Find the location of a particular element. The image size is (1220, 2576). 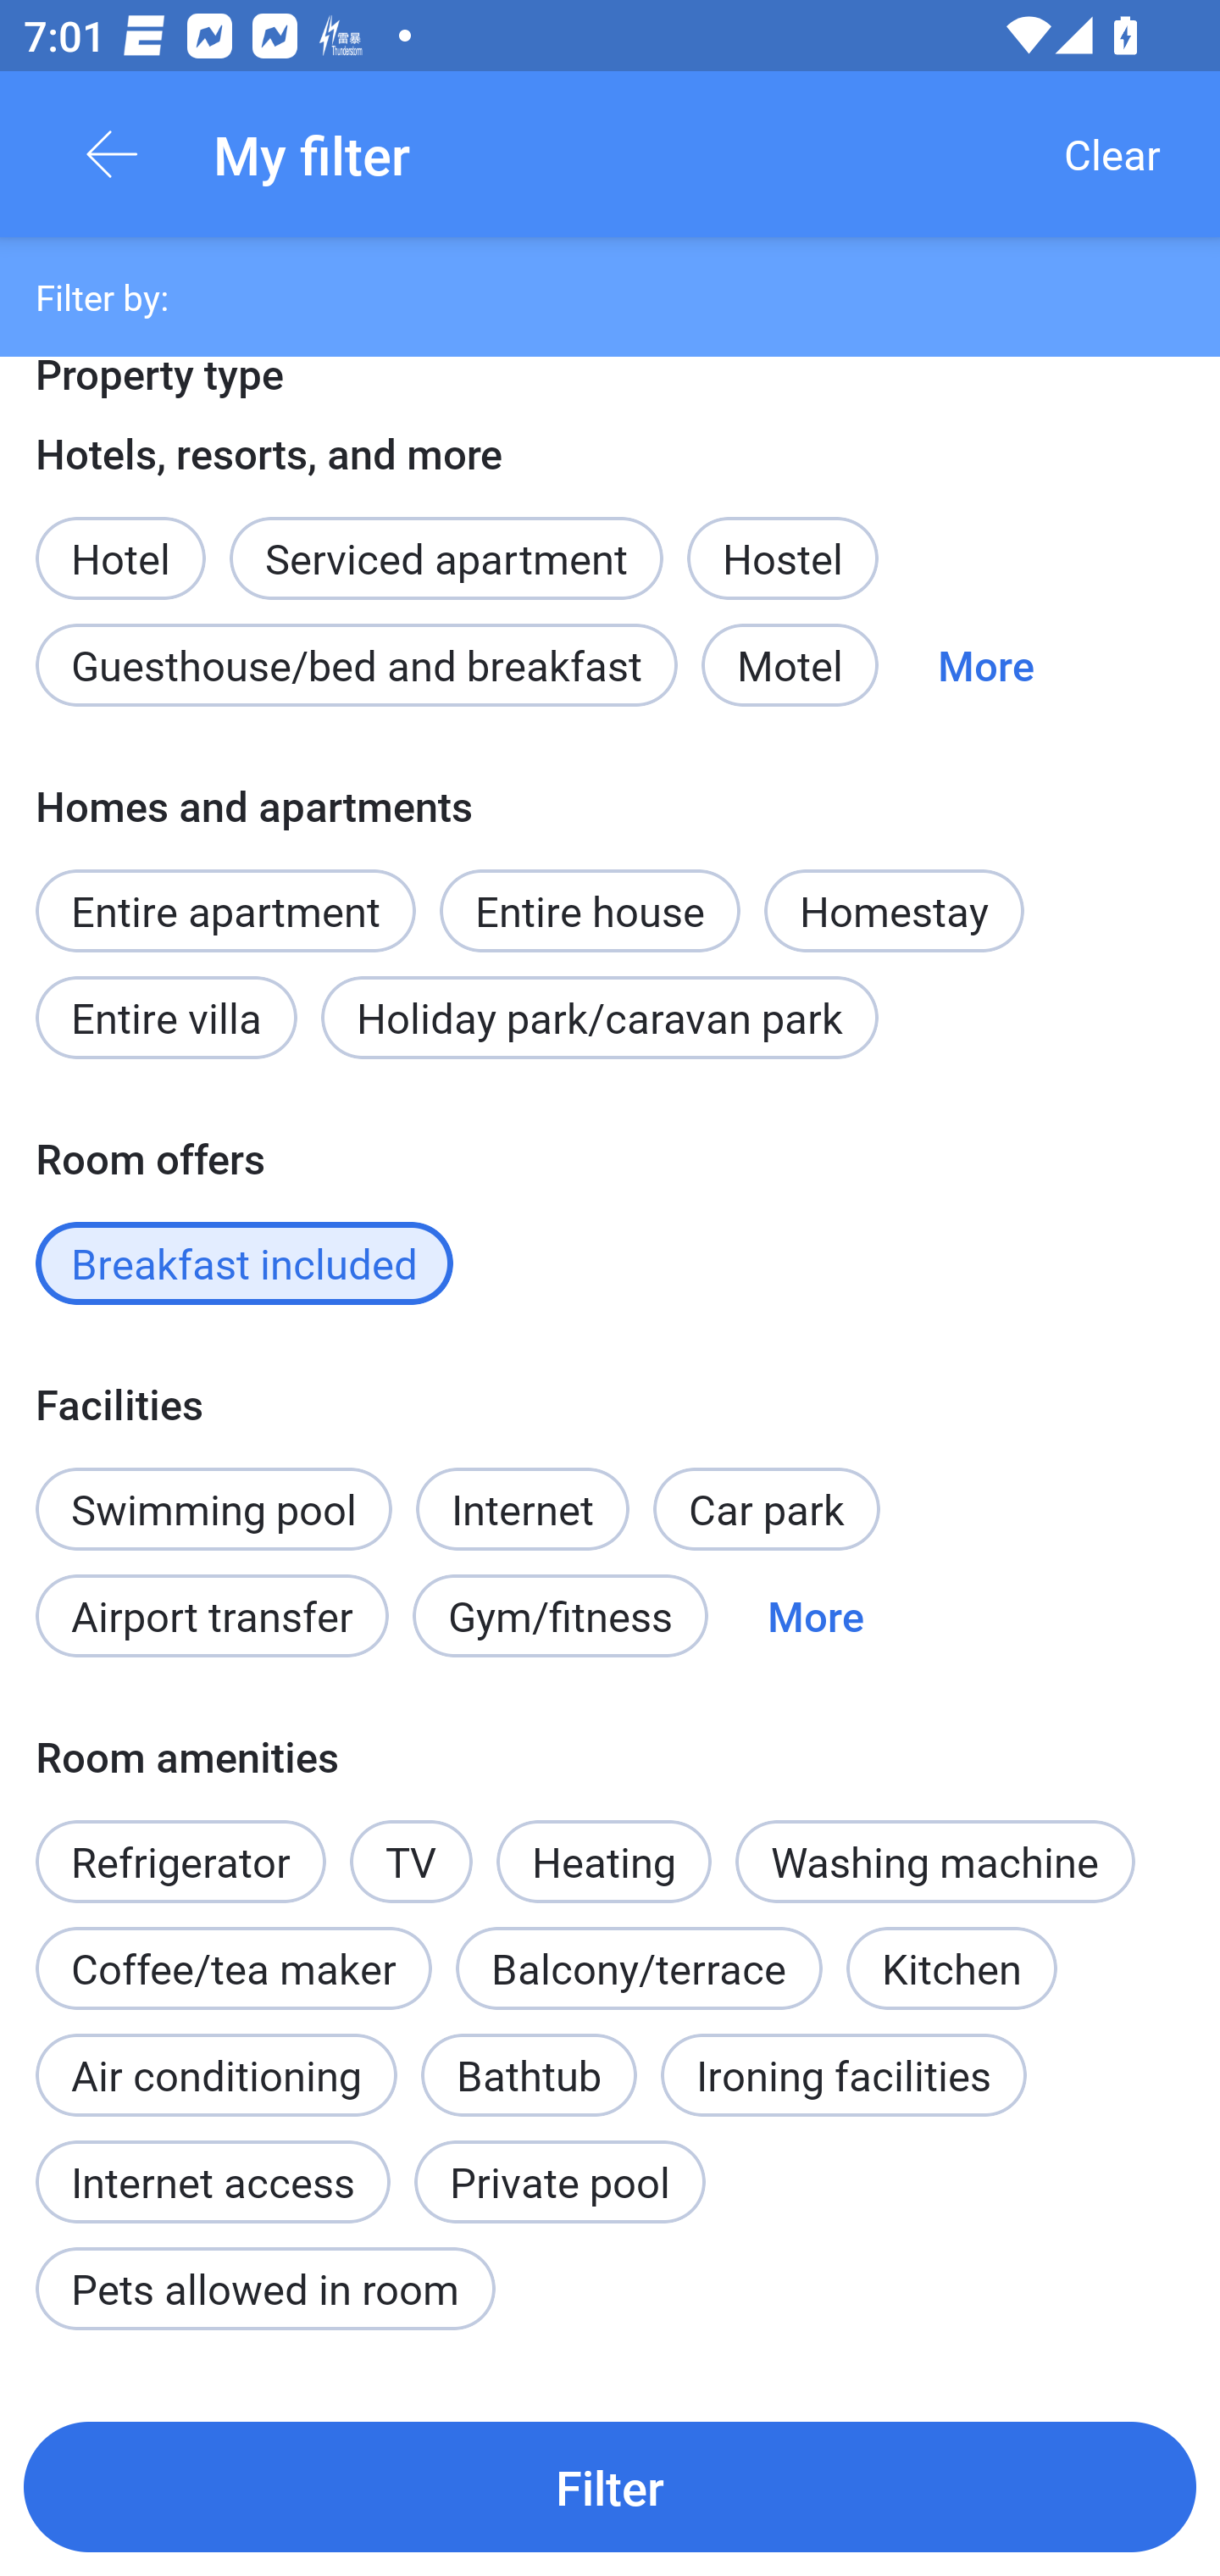

Balcony/terrace is located at coordinates (639, 1969).